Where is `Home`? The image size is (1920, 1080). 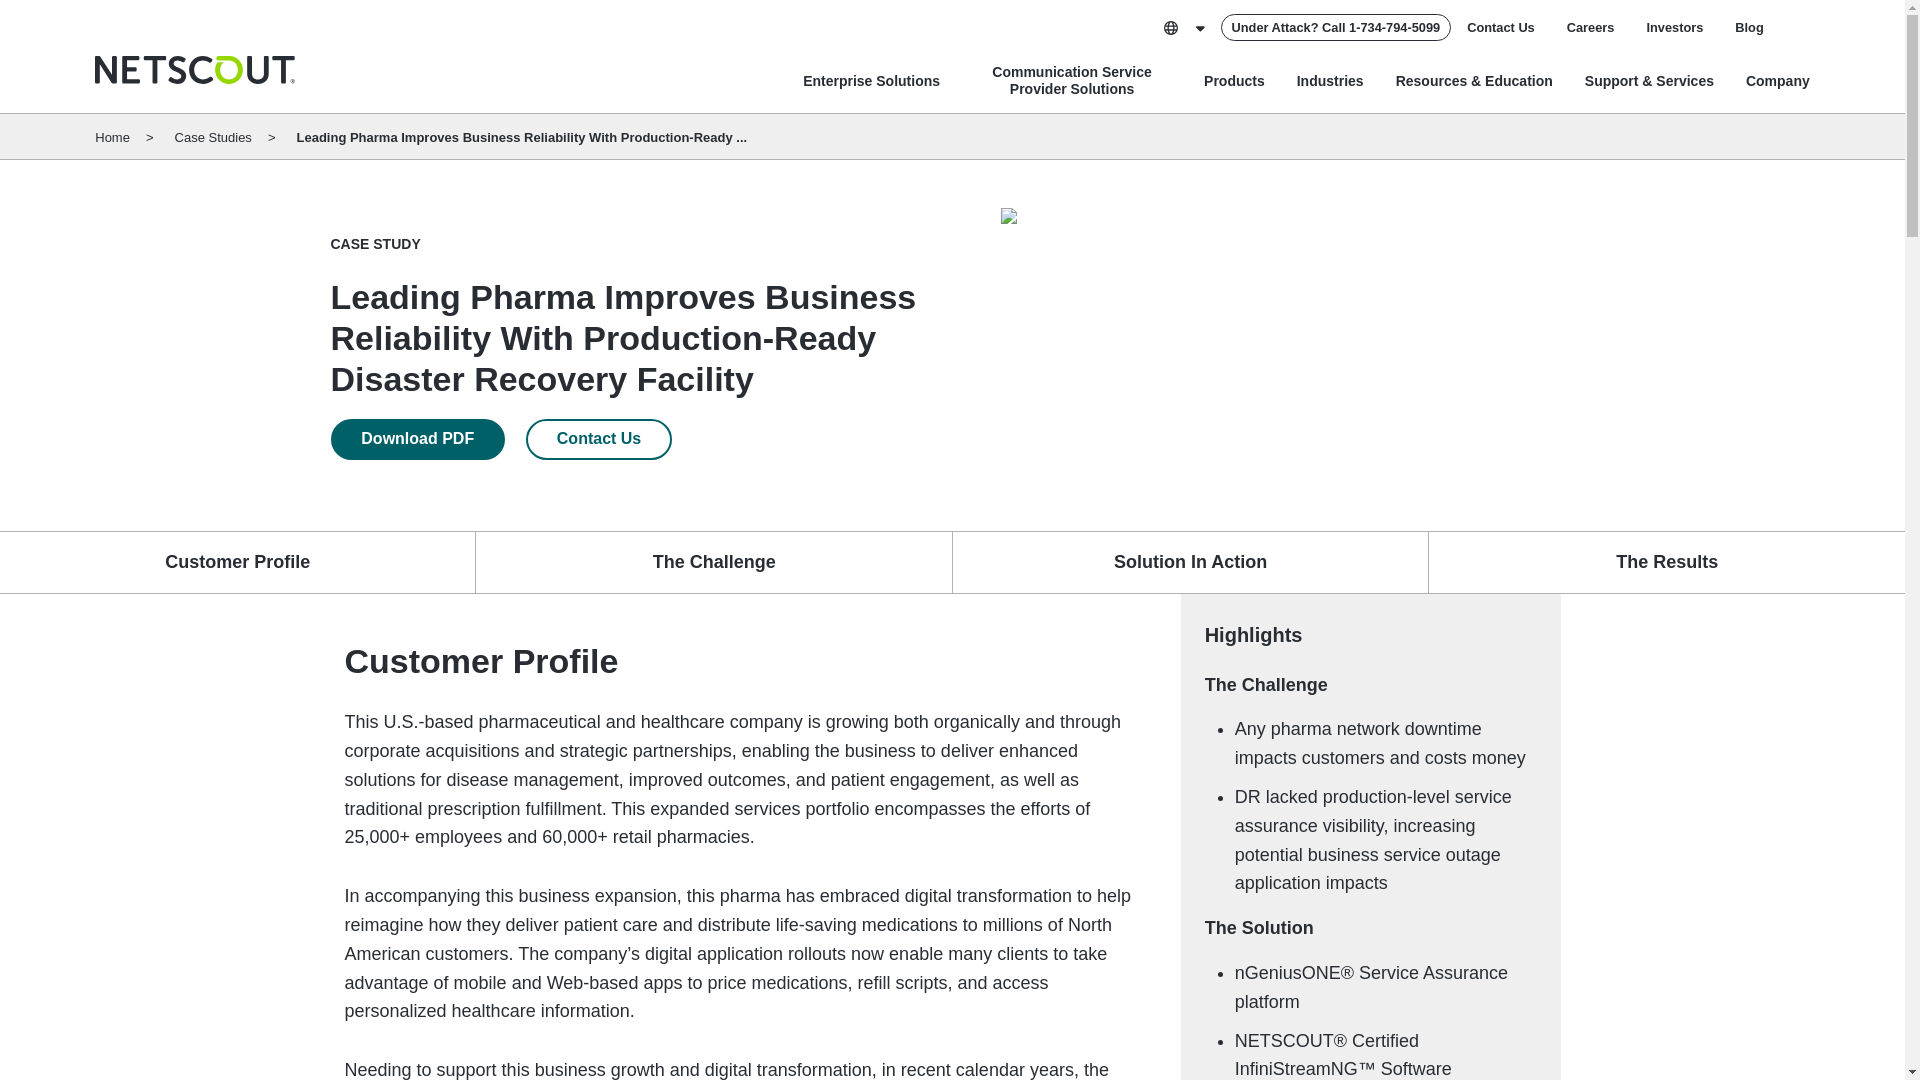 Home is located at coordinates (194, 70).